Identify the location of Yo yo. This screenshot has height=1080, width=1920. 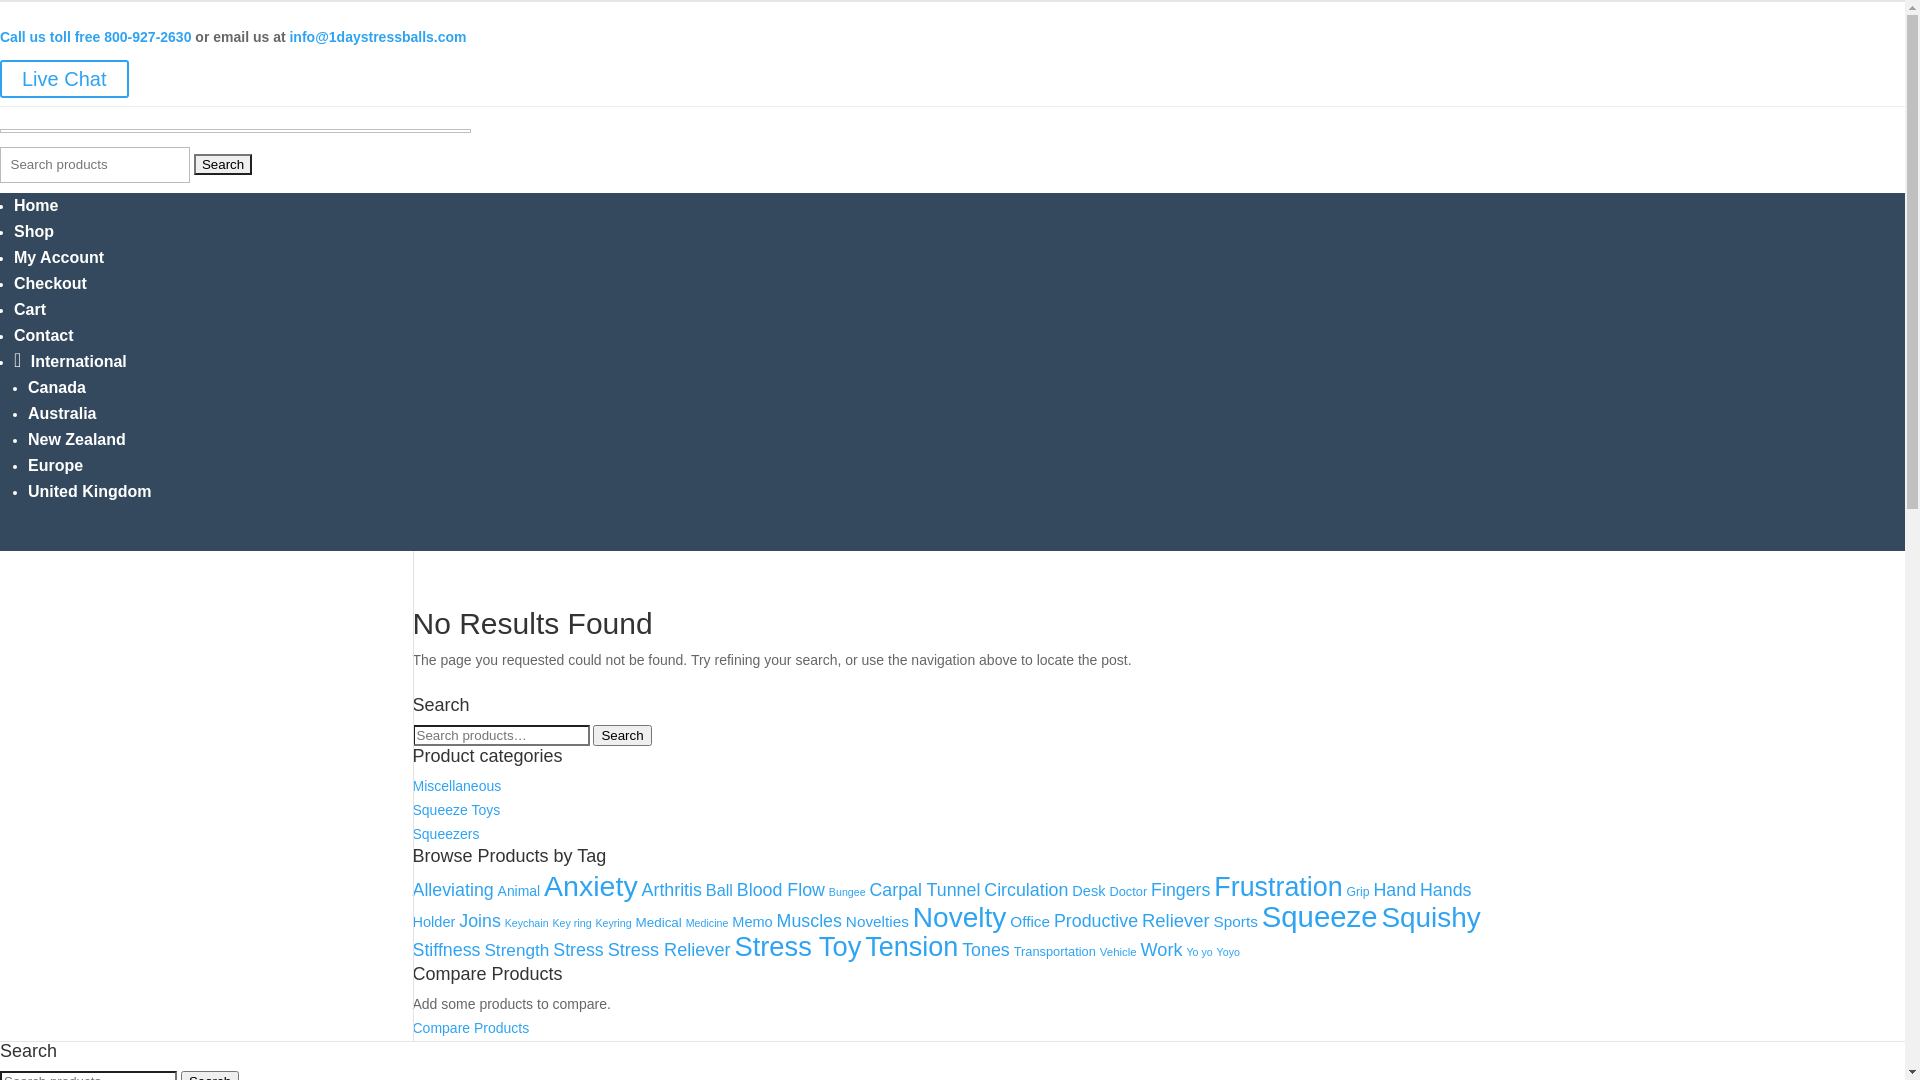
(1199, 952).